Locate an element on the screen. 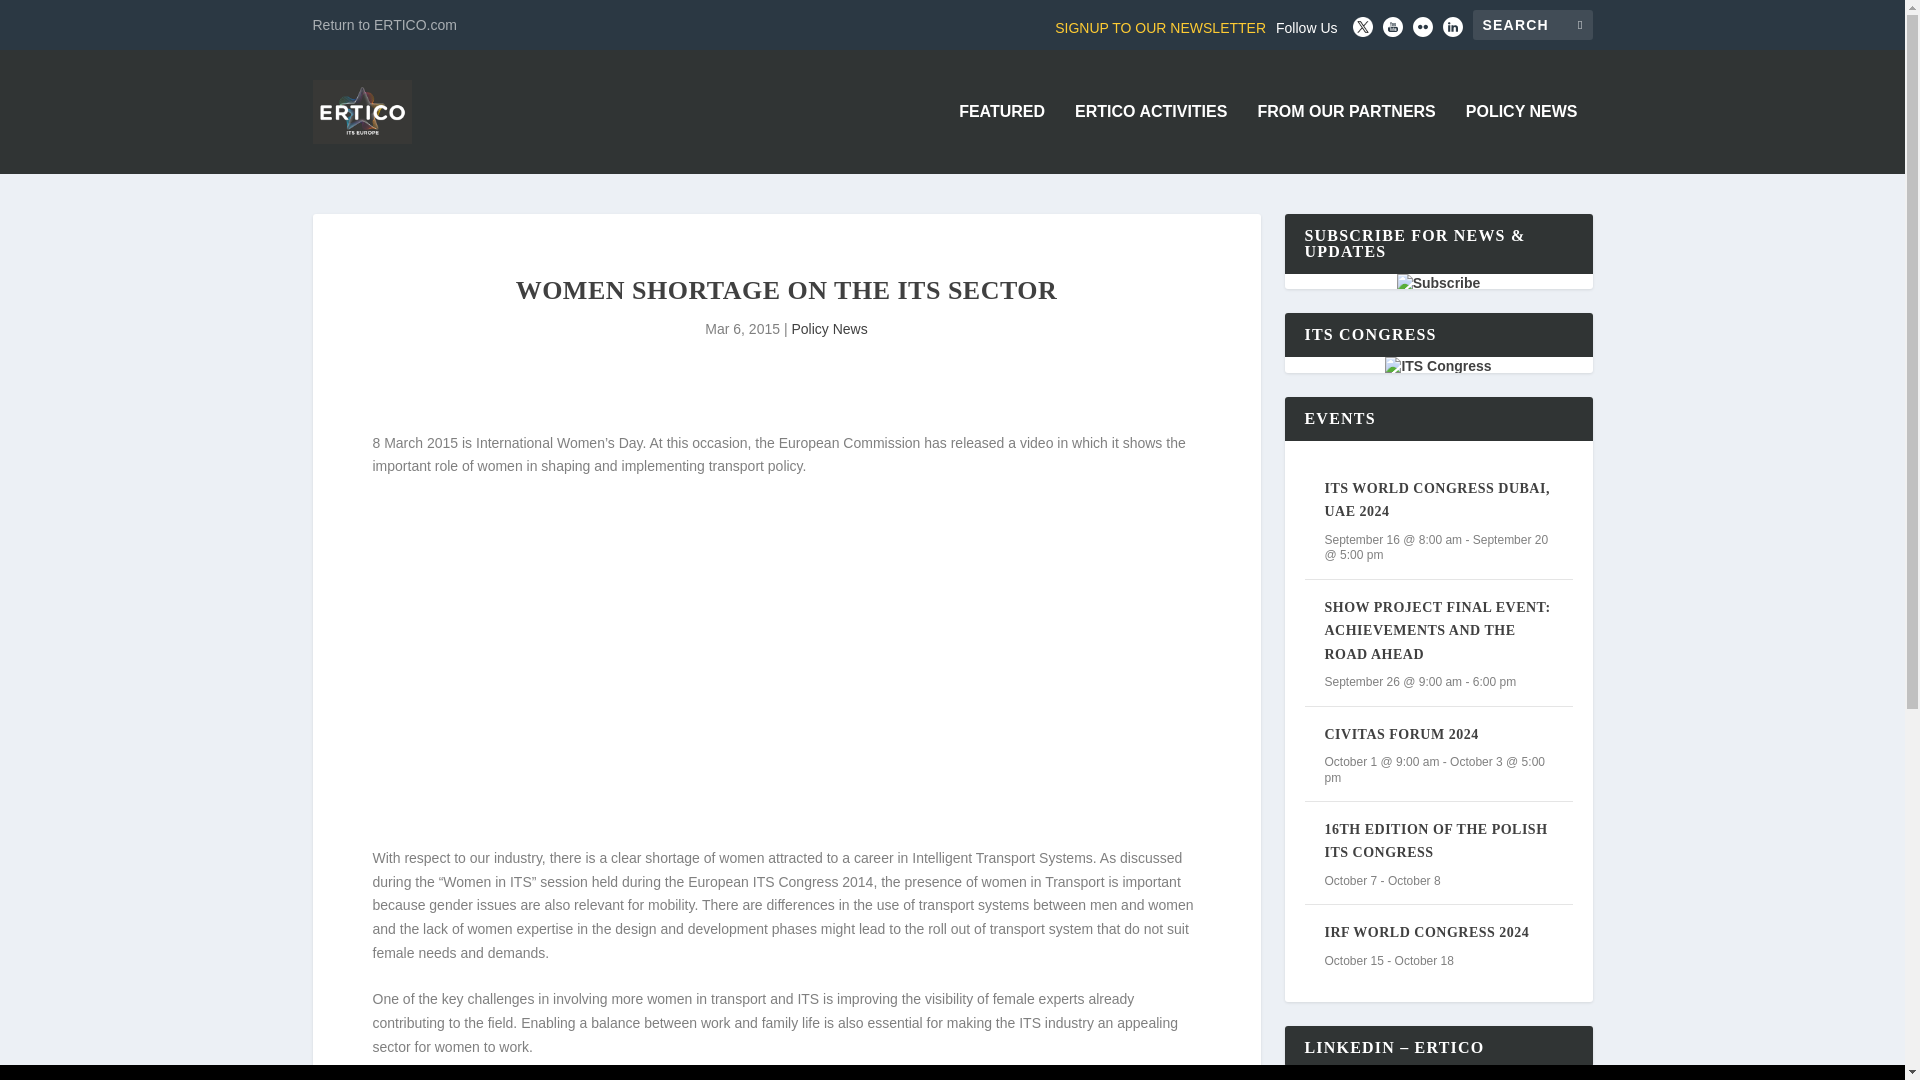  SHOW PROJECT FINAL EVENT: ACHIEVEMENTS AND THE ROAD AHEAD is located at coordinates (1436, 631).